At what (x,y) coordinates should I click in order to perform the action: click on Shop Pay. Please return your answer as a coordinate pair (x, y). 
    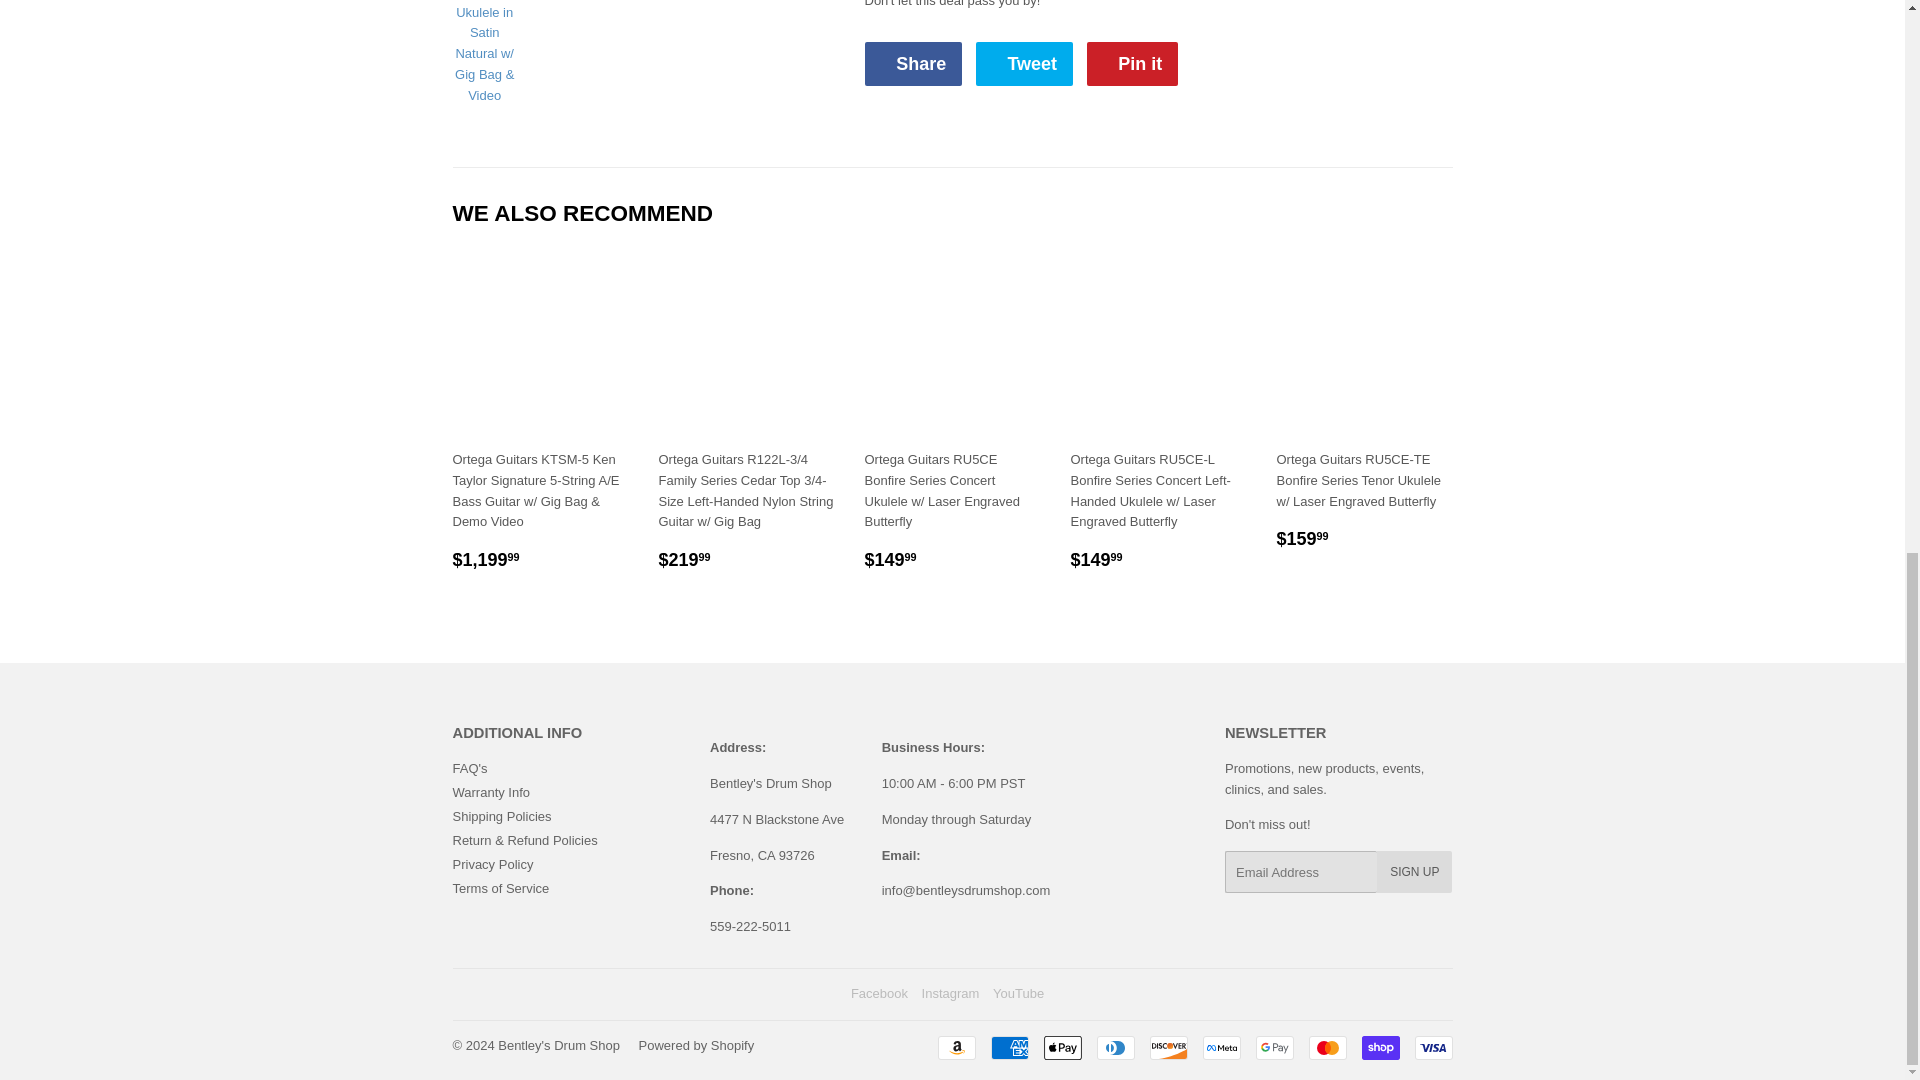
    Looking at the image, I should click on (1380, 1047).